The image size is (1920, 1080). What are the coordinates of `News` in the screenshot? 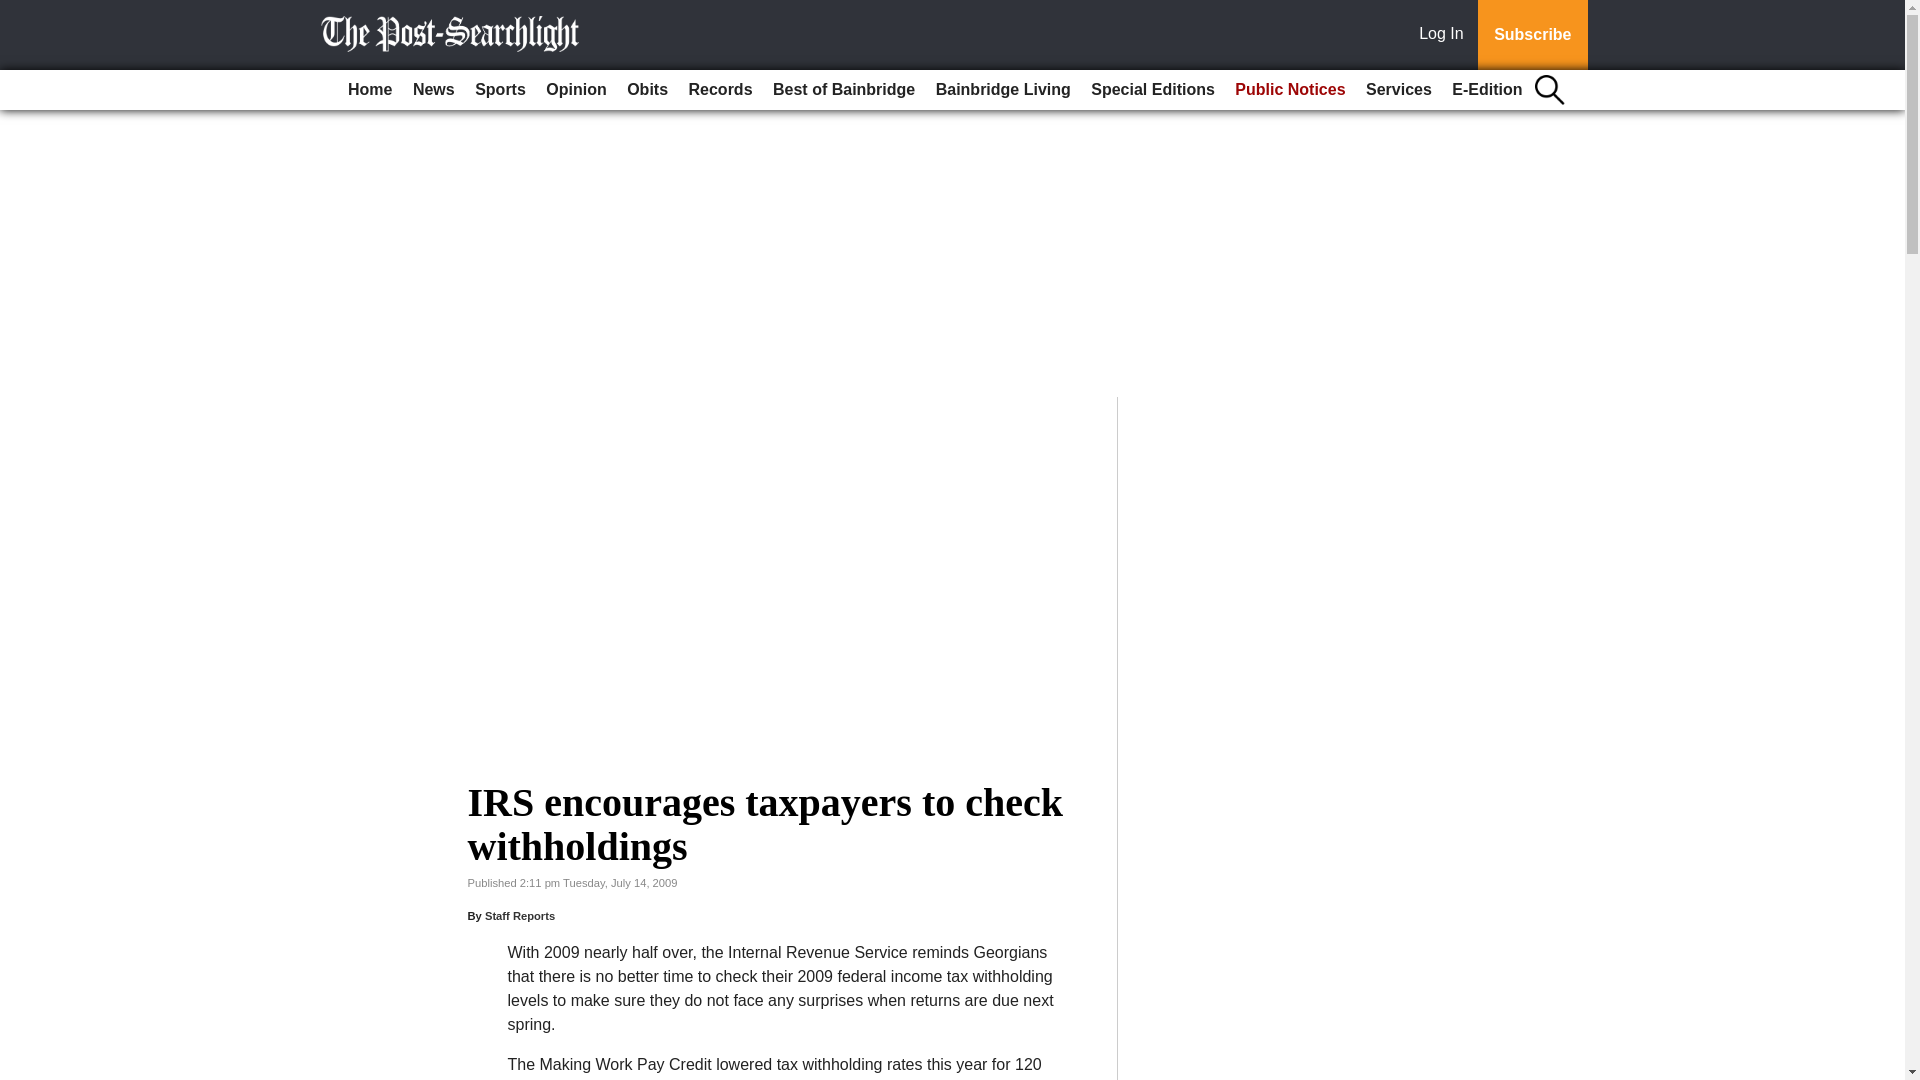 It's located at (434, 90).